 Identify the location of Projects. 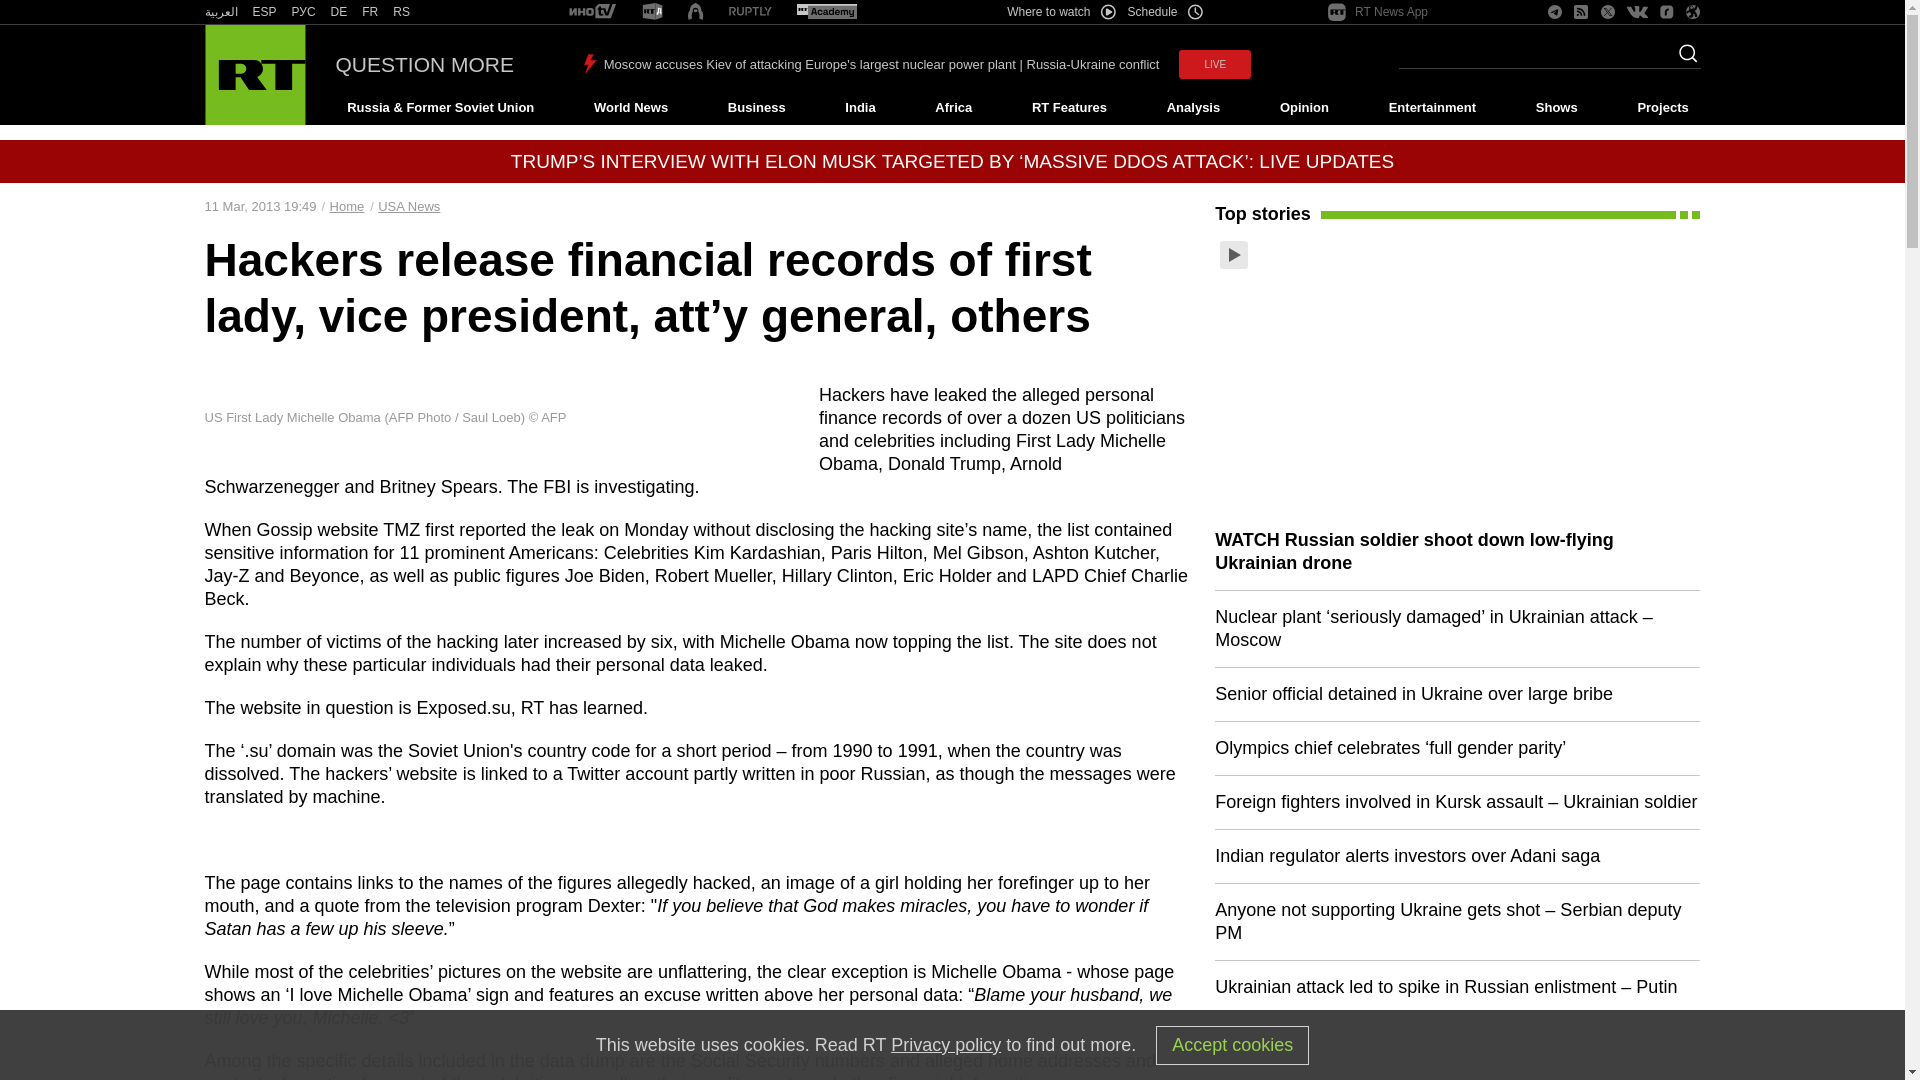
(1664, 108).